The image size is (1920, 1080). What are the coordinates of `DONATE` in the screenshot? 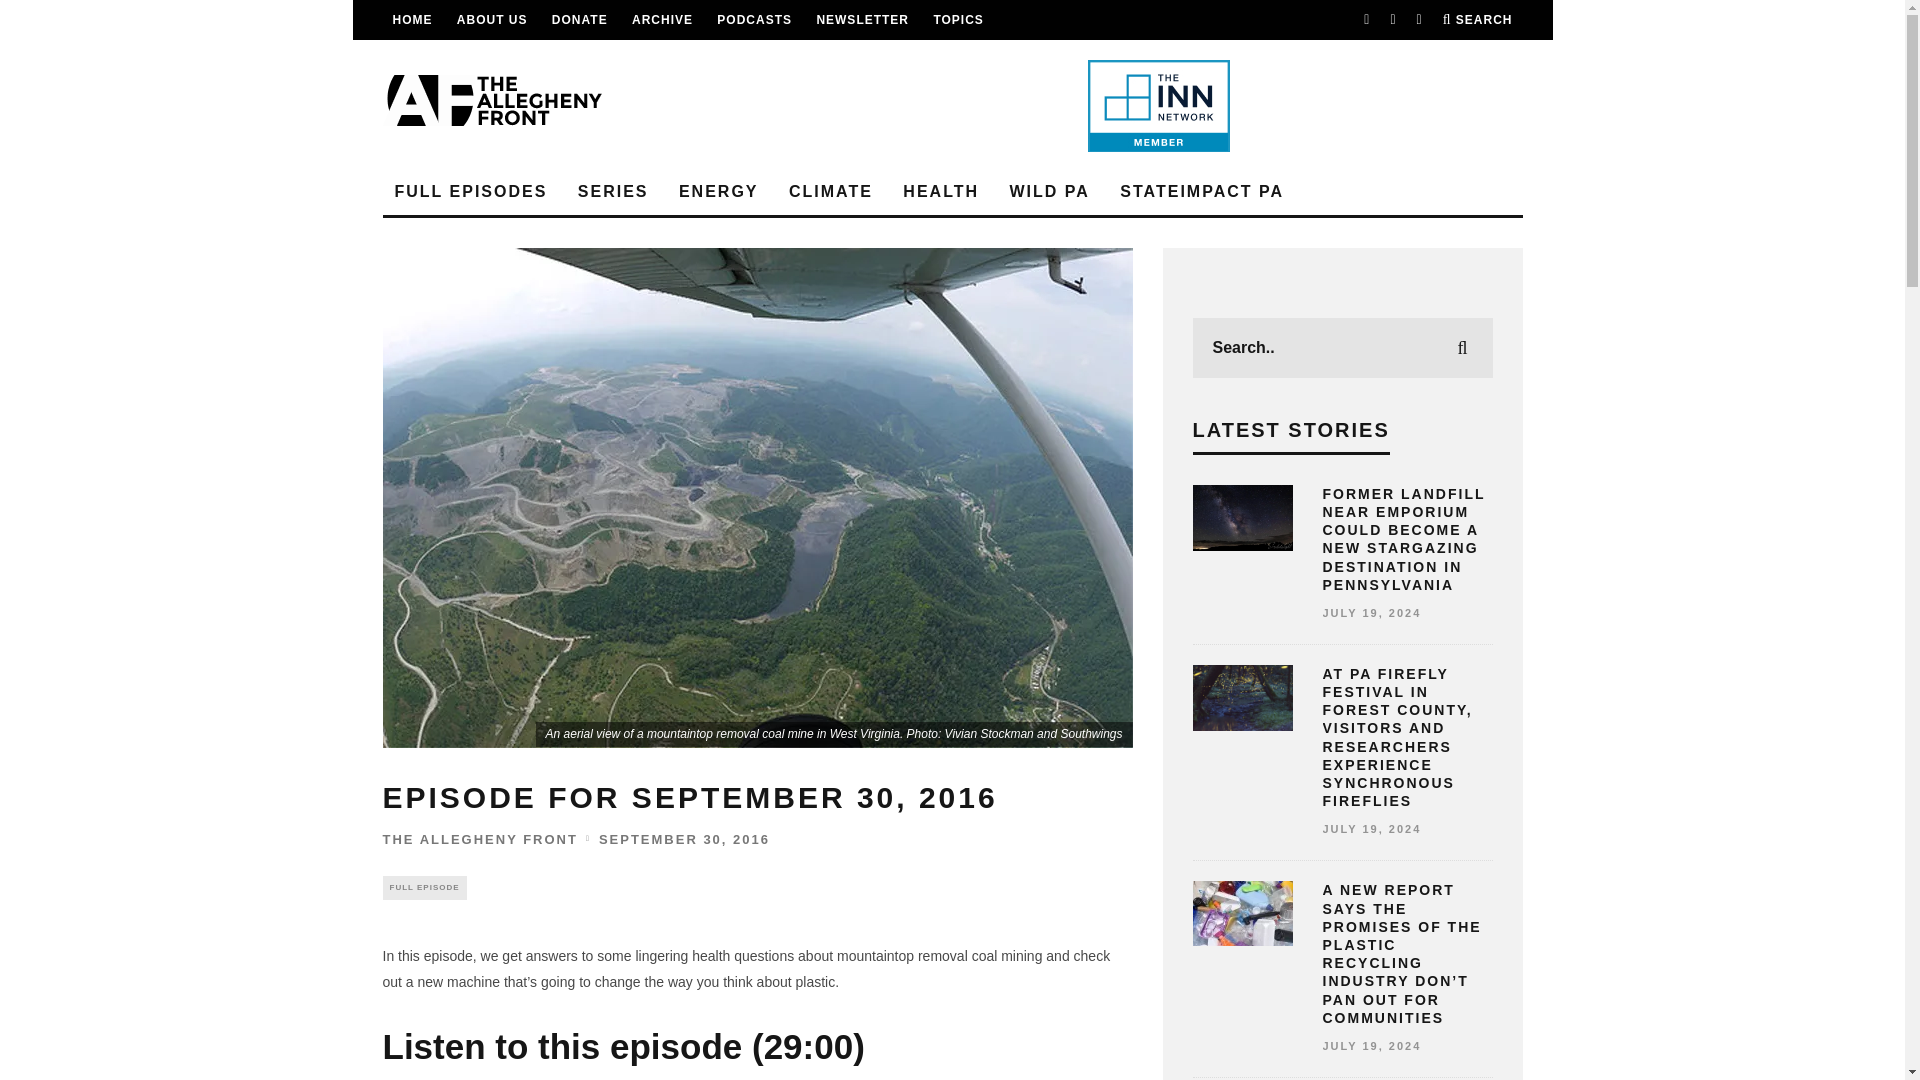 It's located at (580, 20).